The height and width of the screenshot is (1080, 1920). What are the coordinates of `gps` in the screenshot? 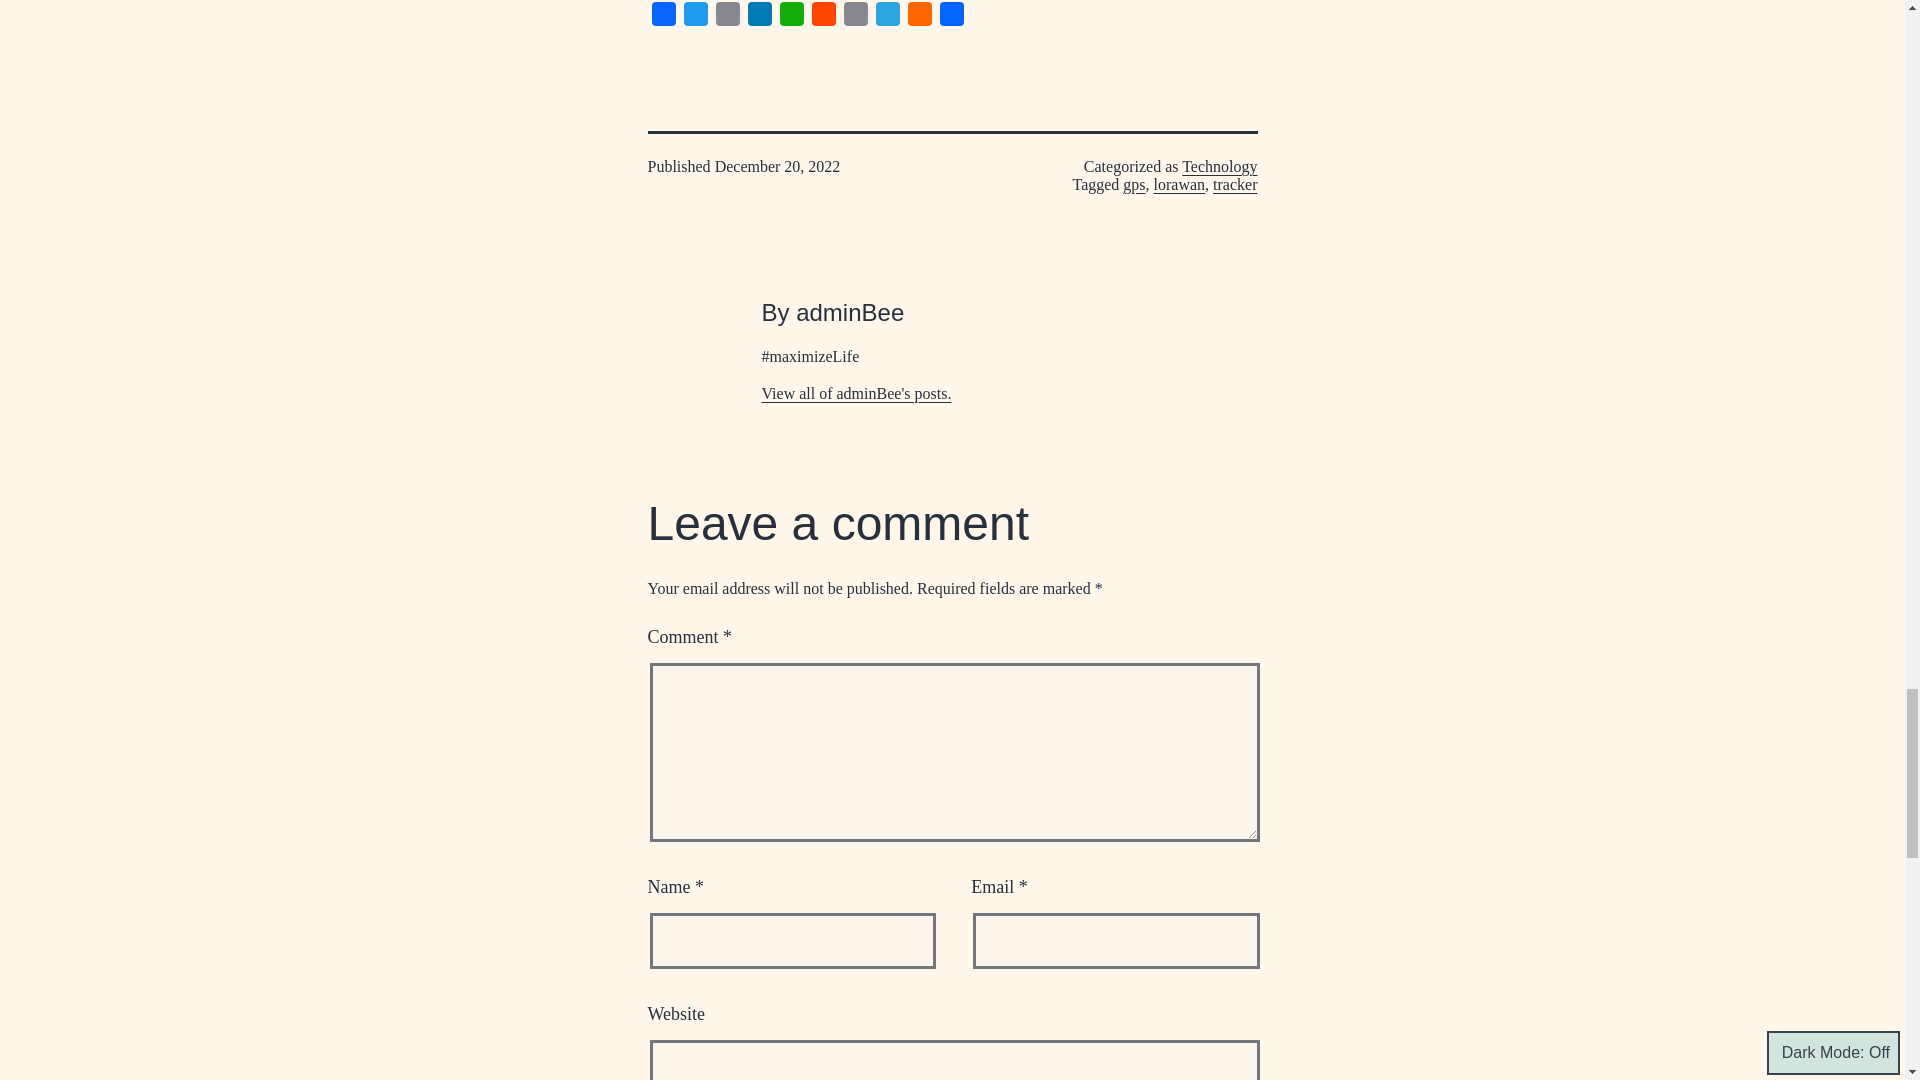 It's located at (1134, 184).